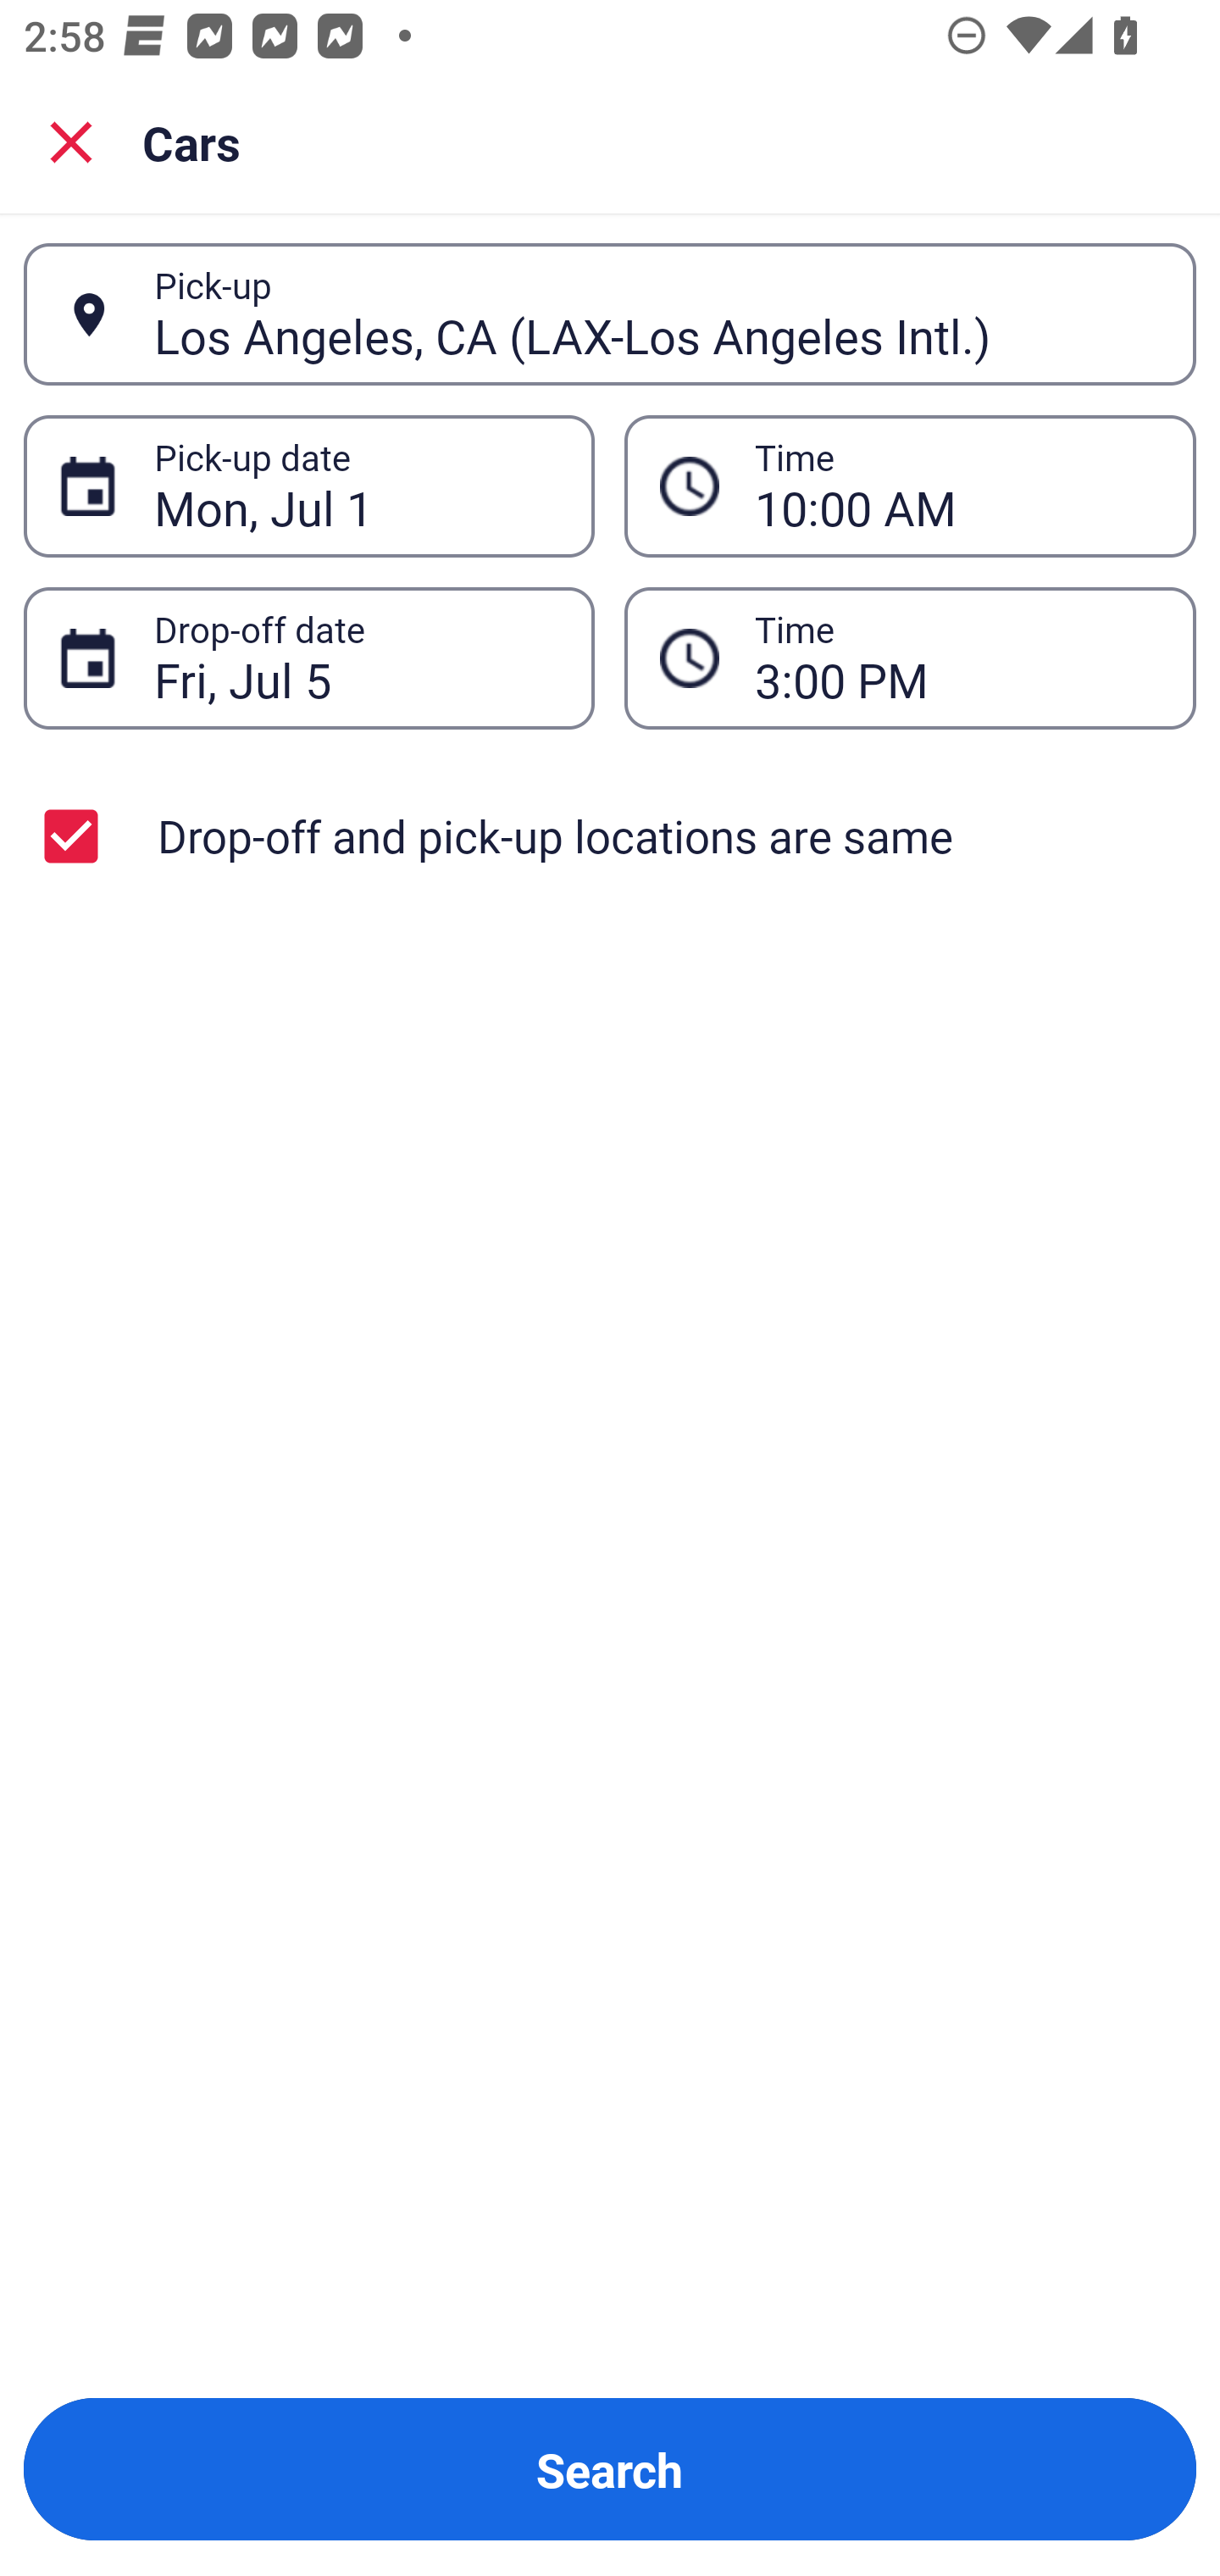 The height and width of the screenshot is (2576, 1220). What do you see at coordinates (308, 485) in the screenshot?
I see `Mon, Jul 1 Pick-up date` at bounding box center [308, 485].